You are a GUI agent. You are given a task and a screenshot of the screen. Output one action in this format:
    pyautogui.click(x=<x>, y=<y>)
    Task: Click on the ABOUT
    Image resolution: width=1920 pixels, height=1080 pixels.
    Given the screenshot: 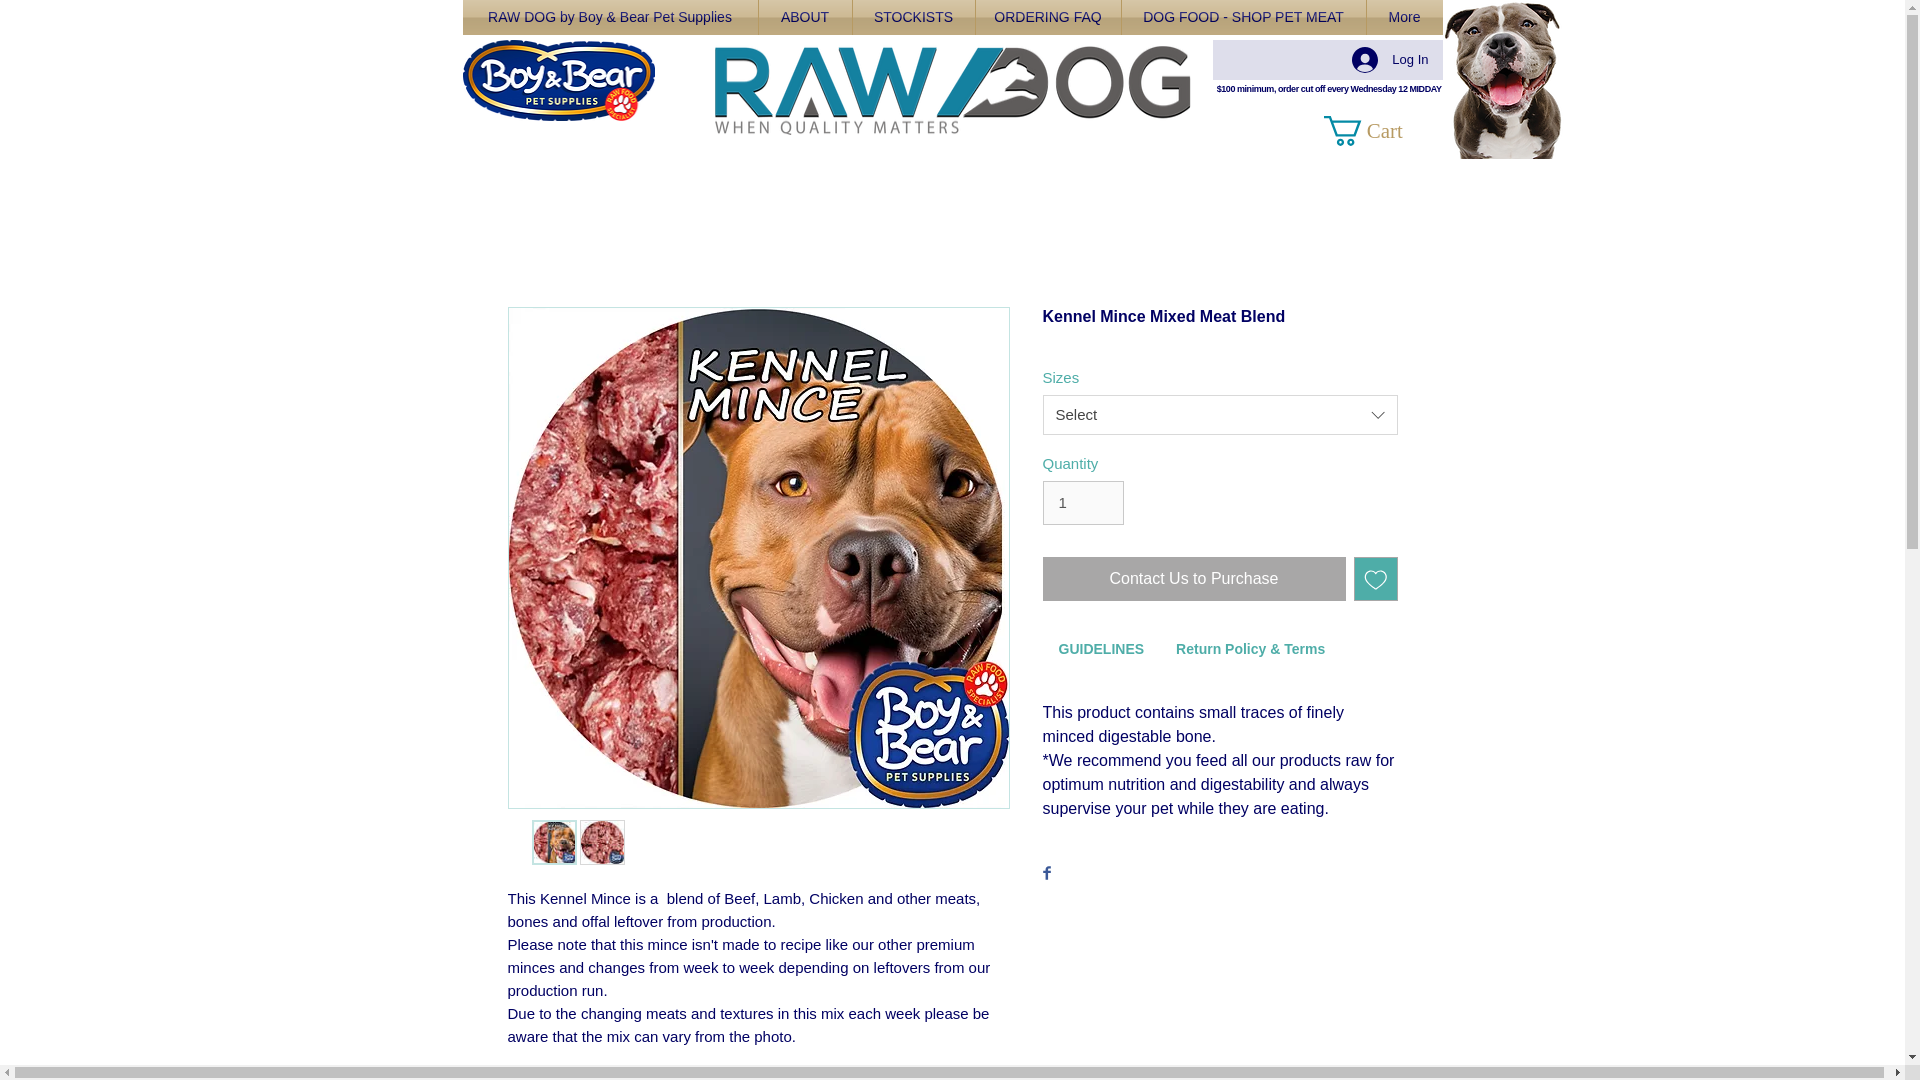 What is the action you would take?
    pyautogui.click(x=804, y=17)
    